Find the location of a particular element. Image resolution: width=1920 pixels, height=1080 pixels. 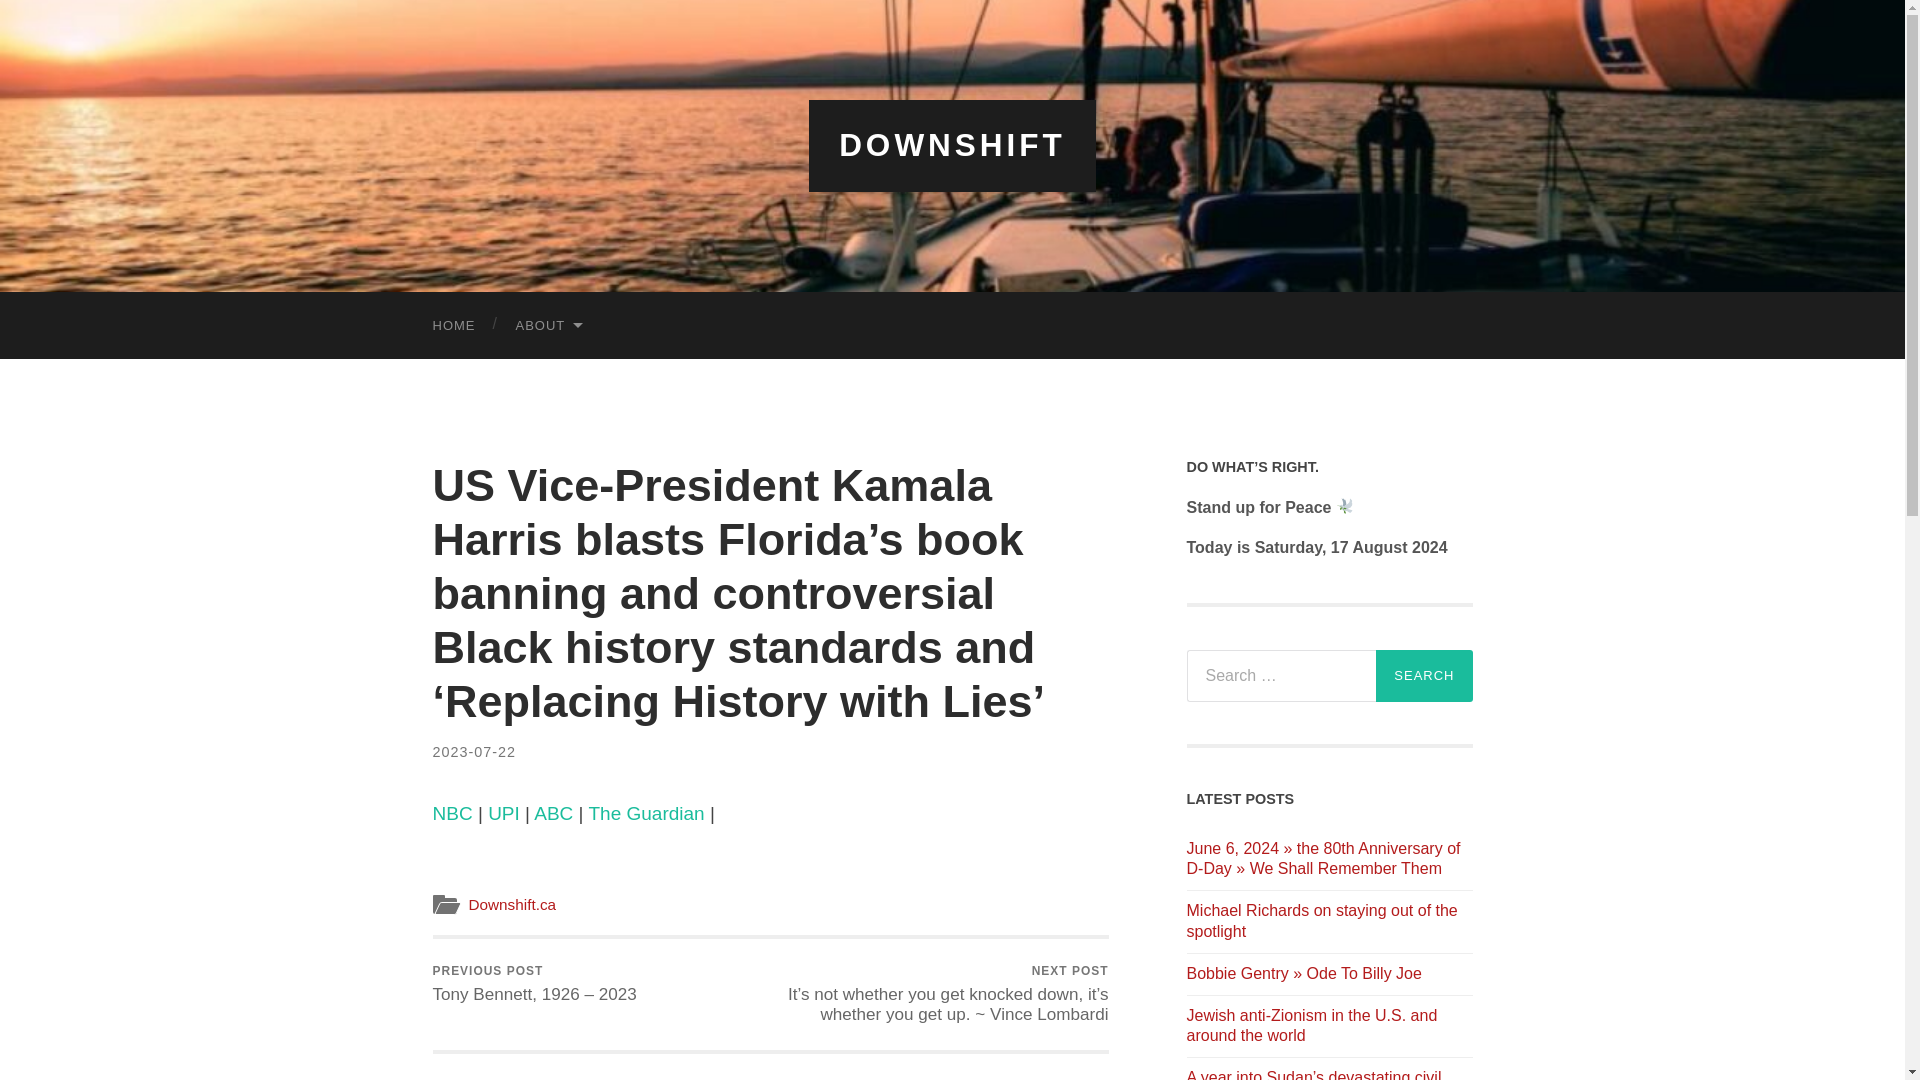

ABOUT is located at coordinates (548, 324).